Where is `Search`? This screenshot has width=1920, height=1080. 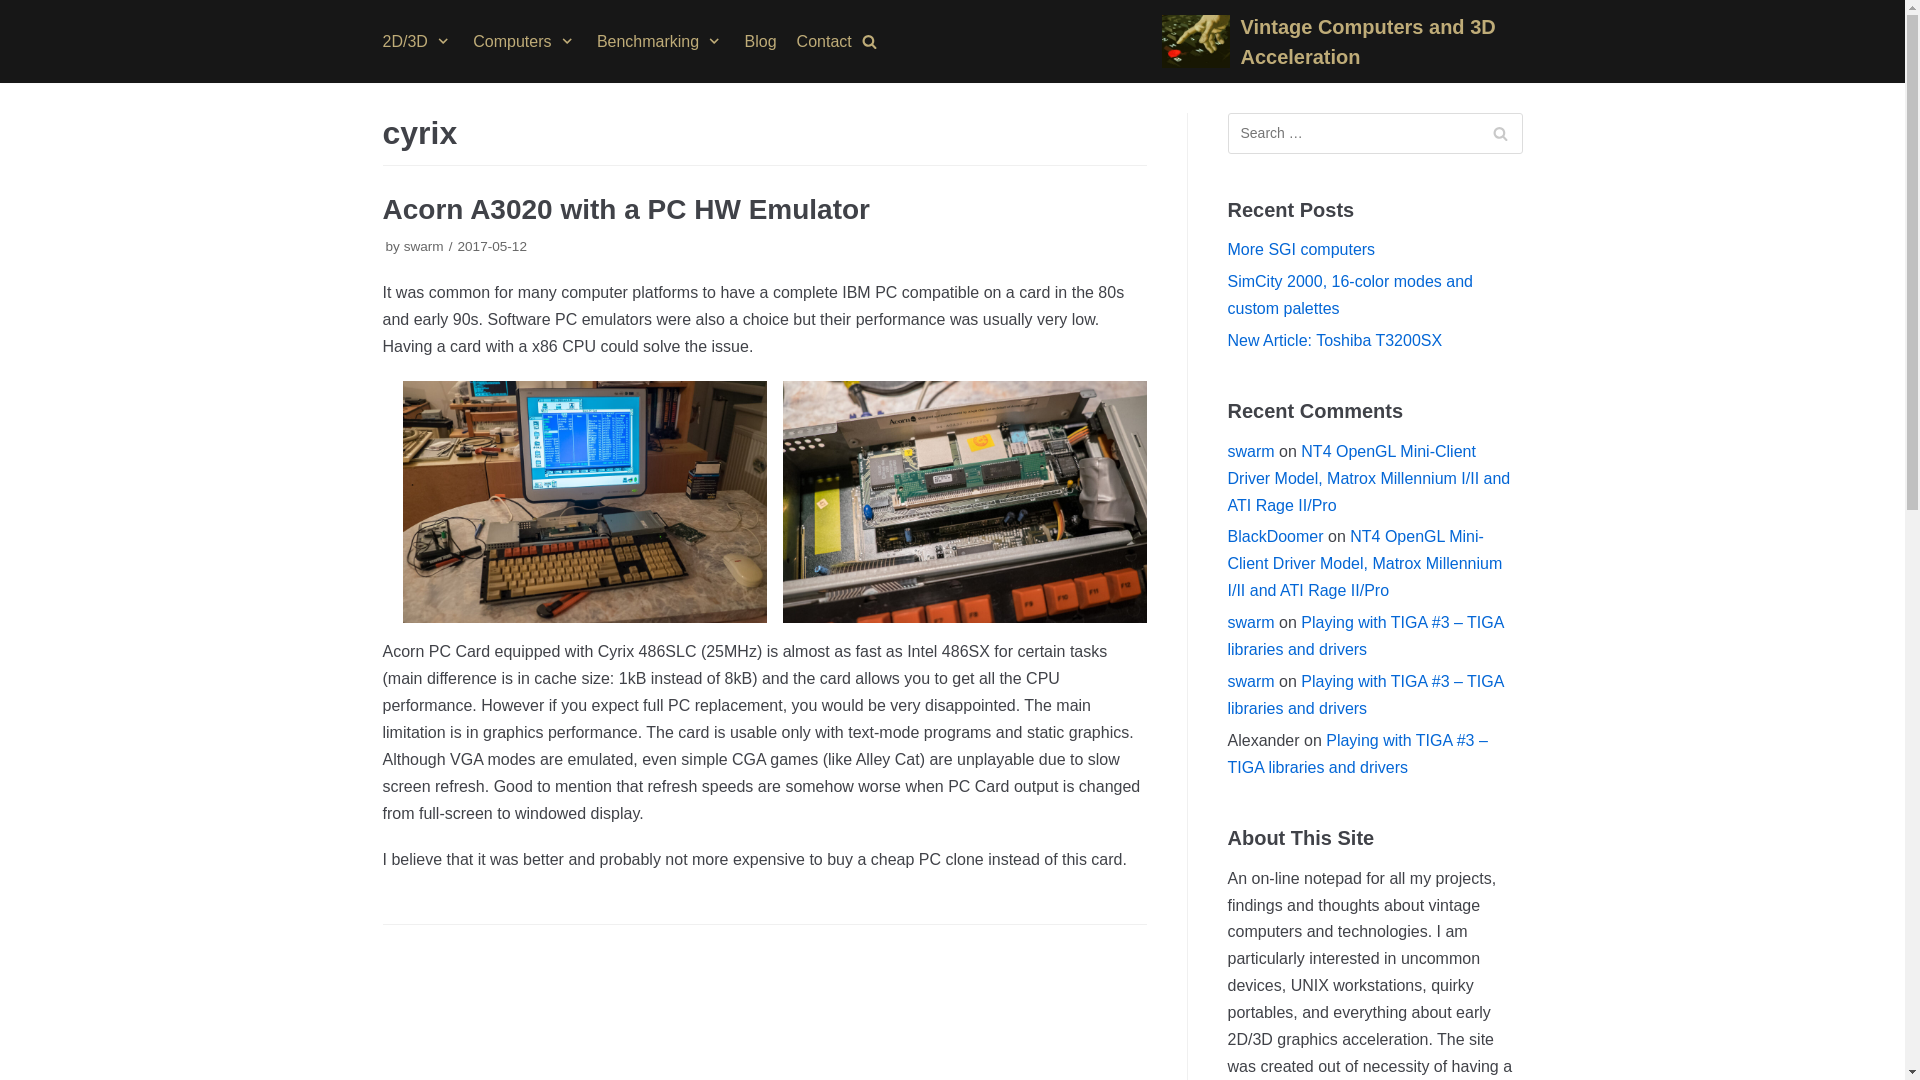 Search is located at coordinates (1629, 540).